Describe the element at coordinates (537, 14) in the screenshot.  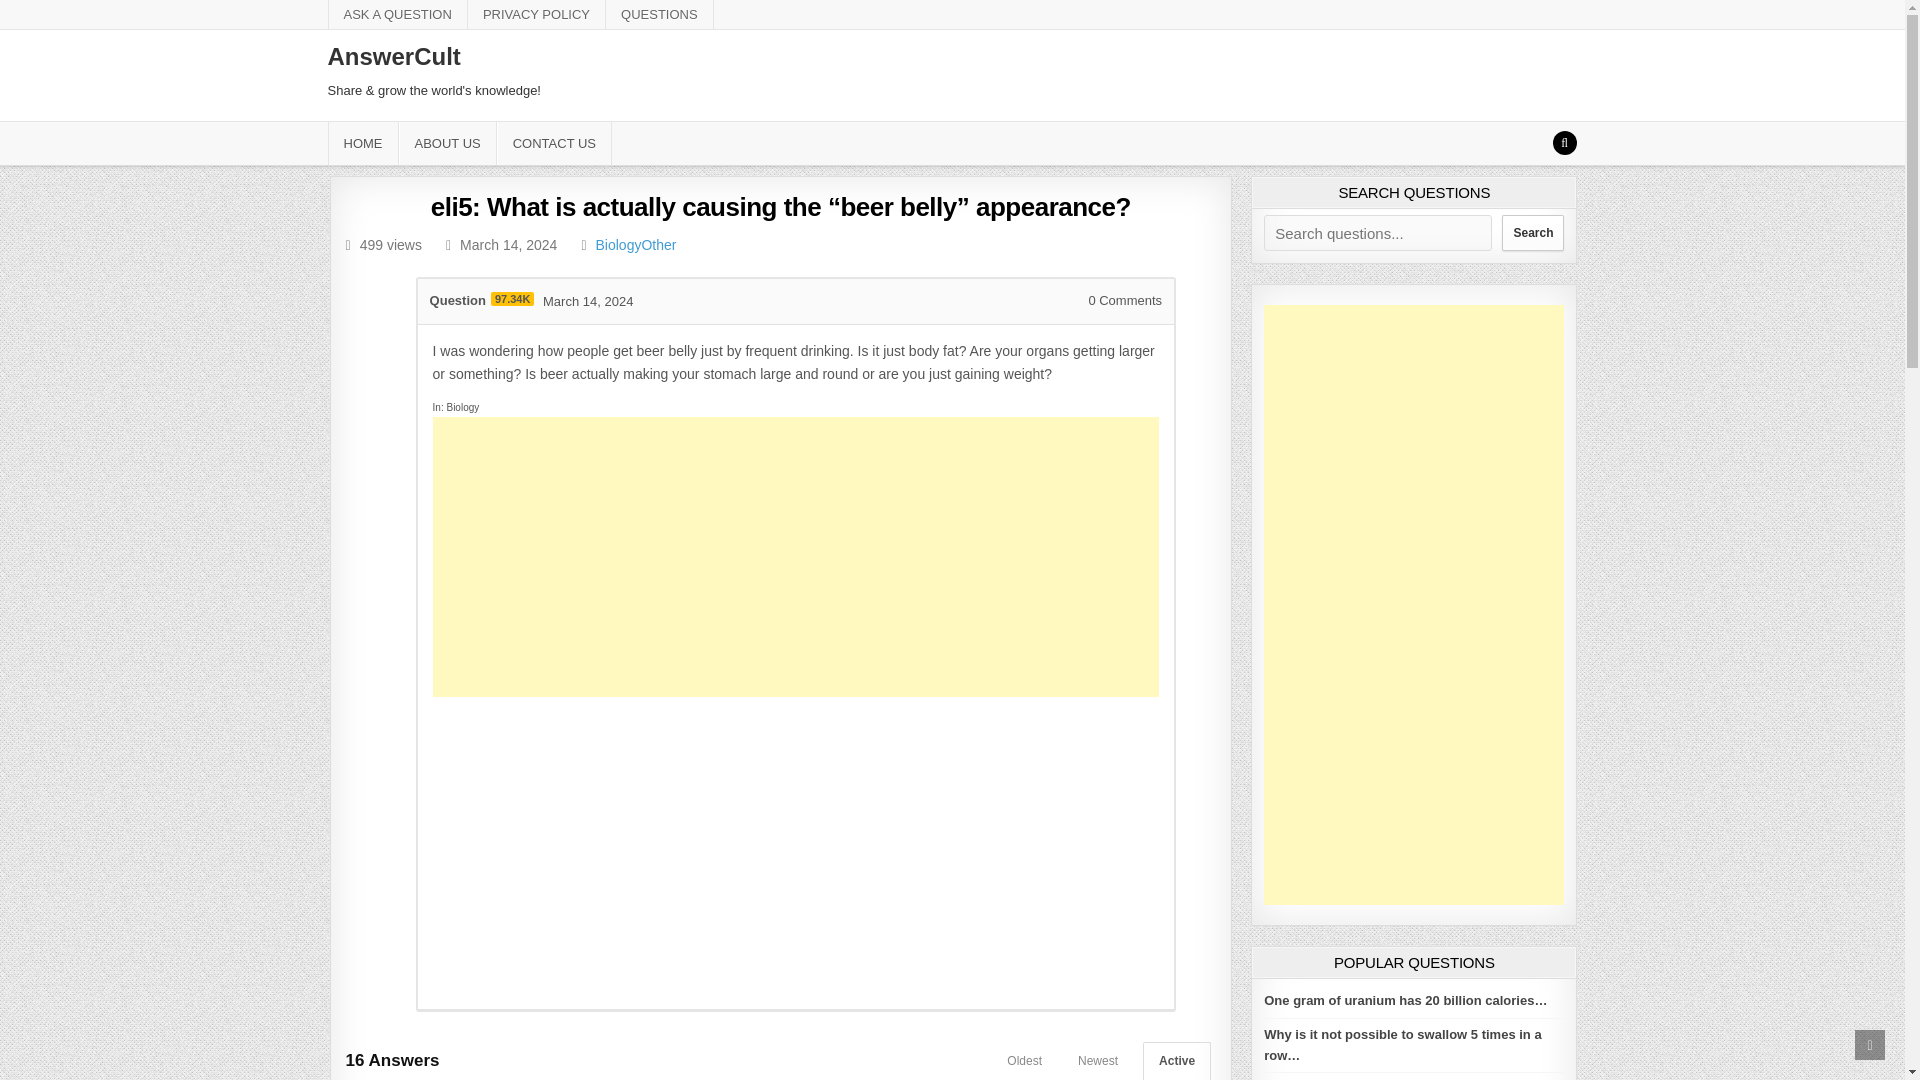
I see `PRIVACY POLICY` at that location.